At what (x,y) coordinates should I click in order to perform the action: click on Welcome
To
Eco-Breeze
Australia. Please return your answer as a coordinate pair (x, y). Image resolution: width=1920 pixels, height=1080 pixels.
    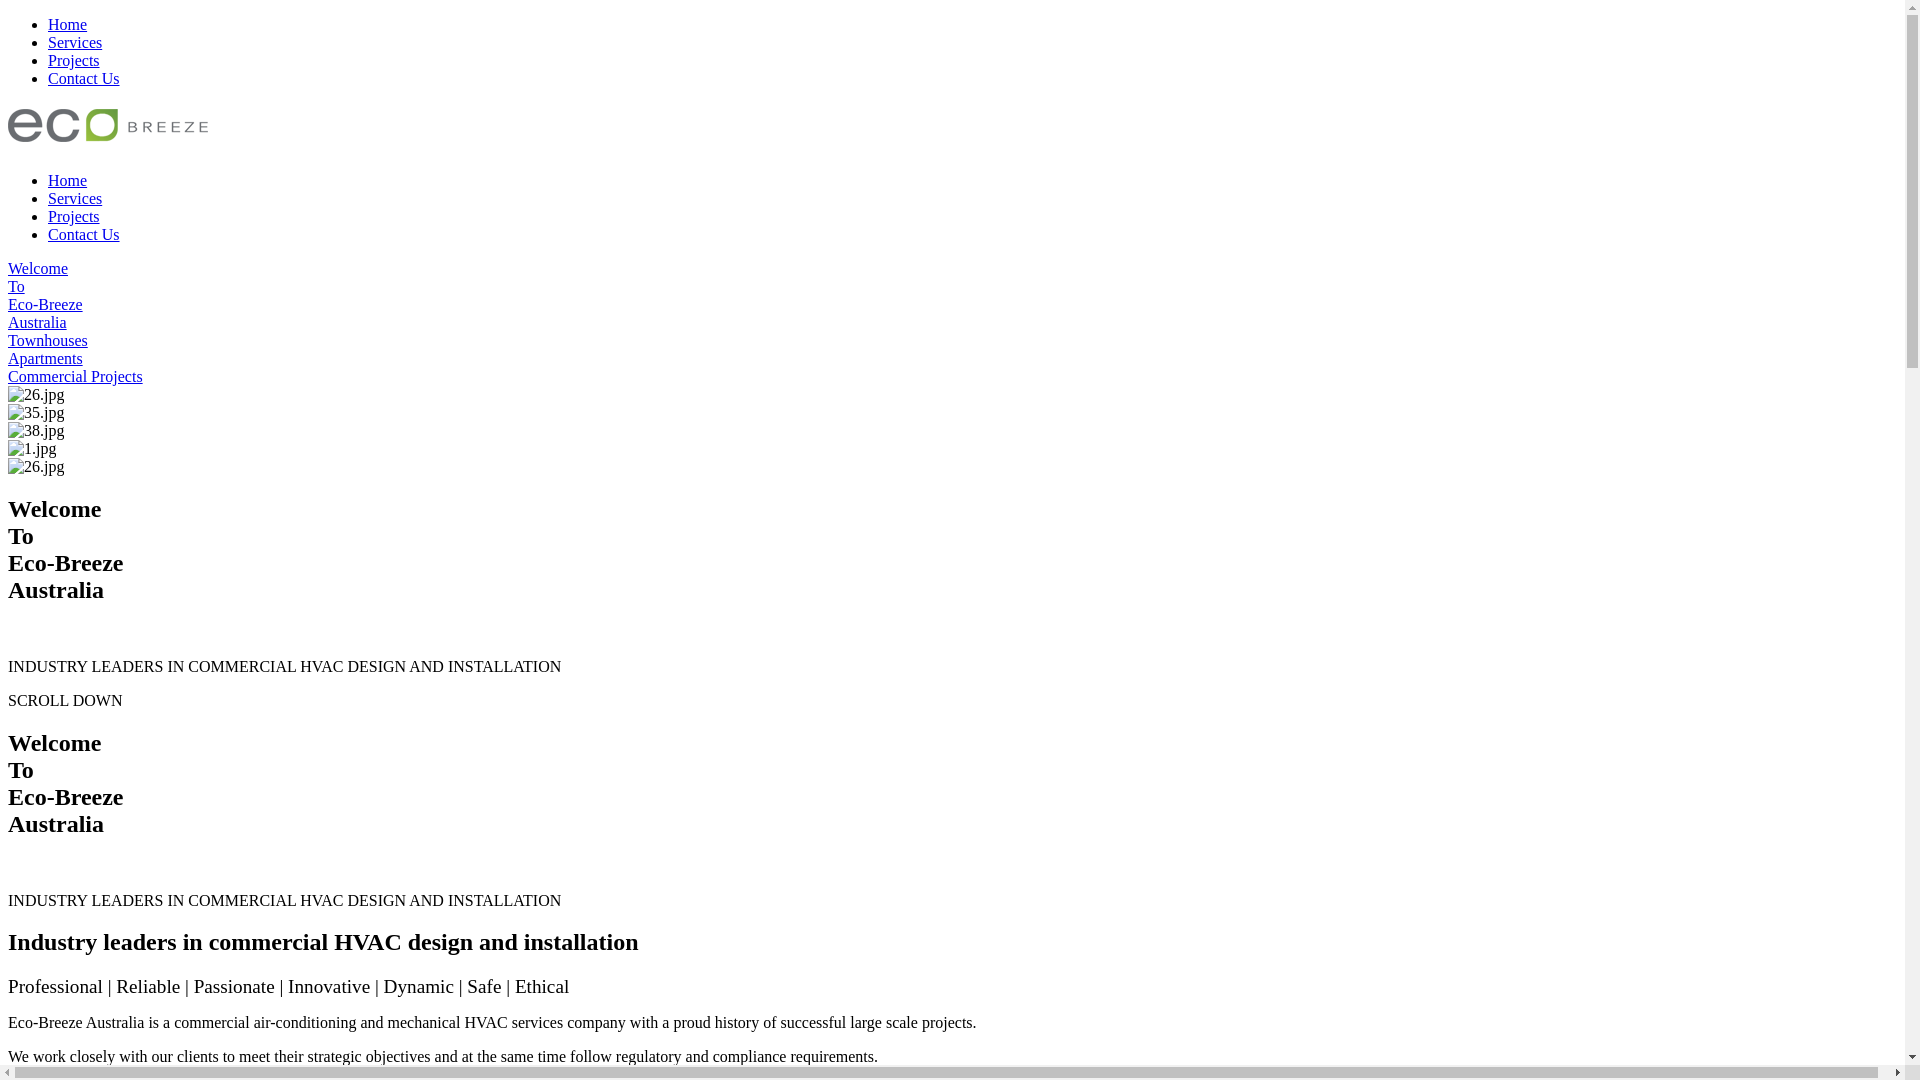
    Looking at the image, I should click on (952, 296).